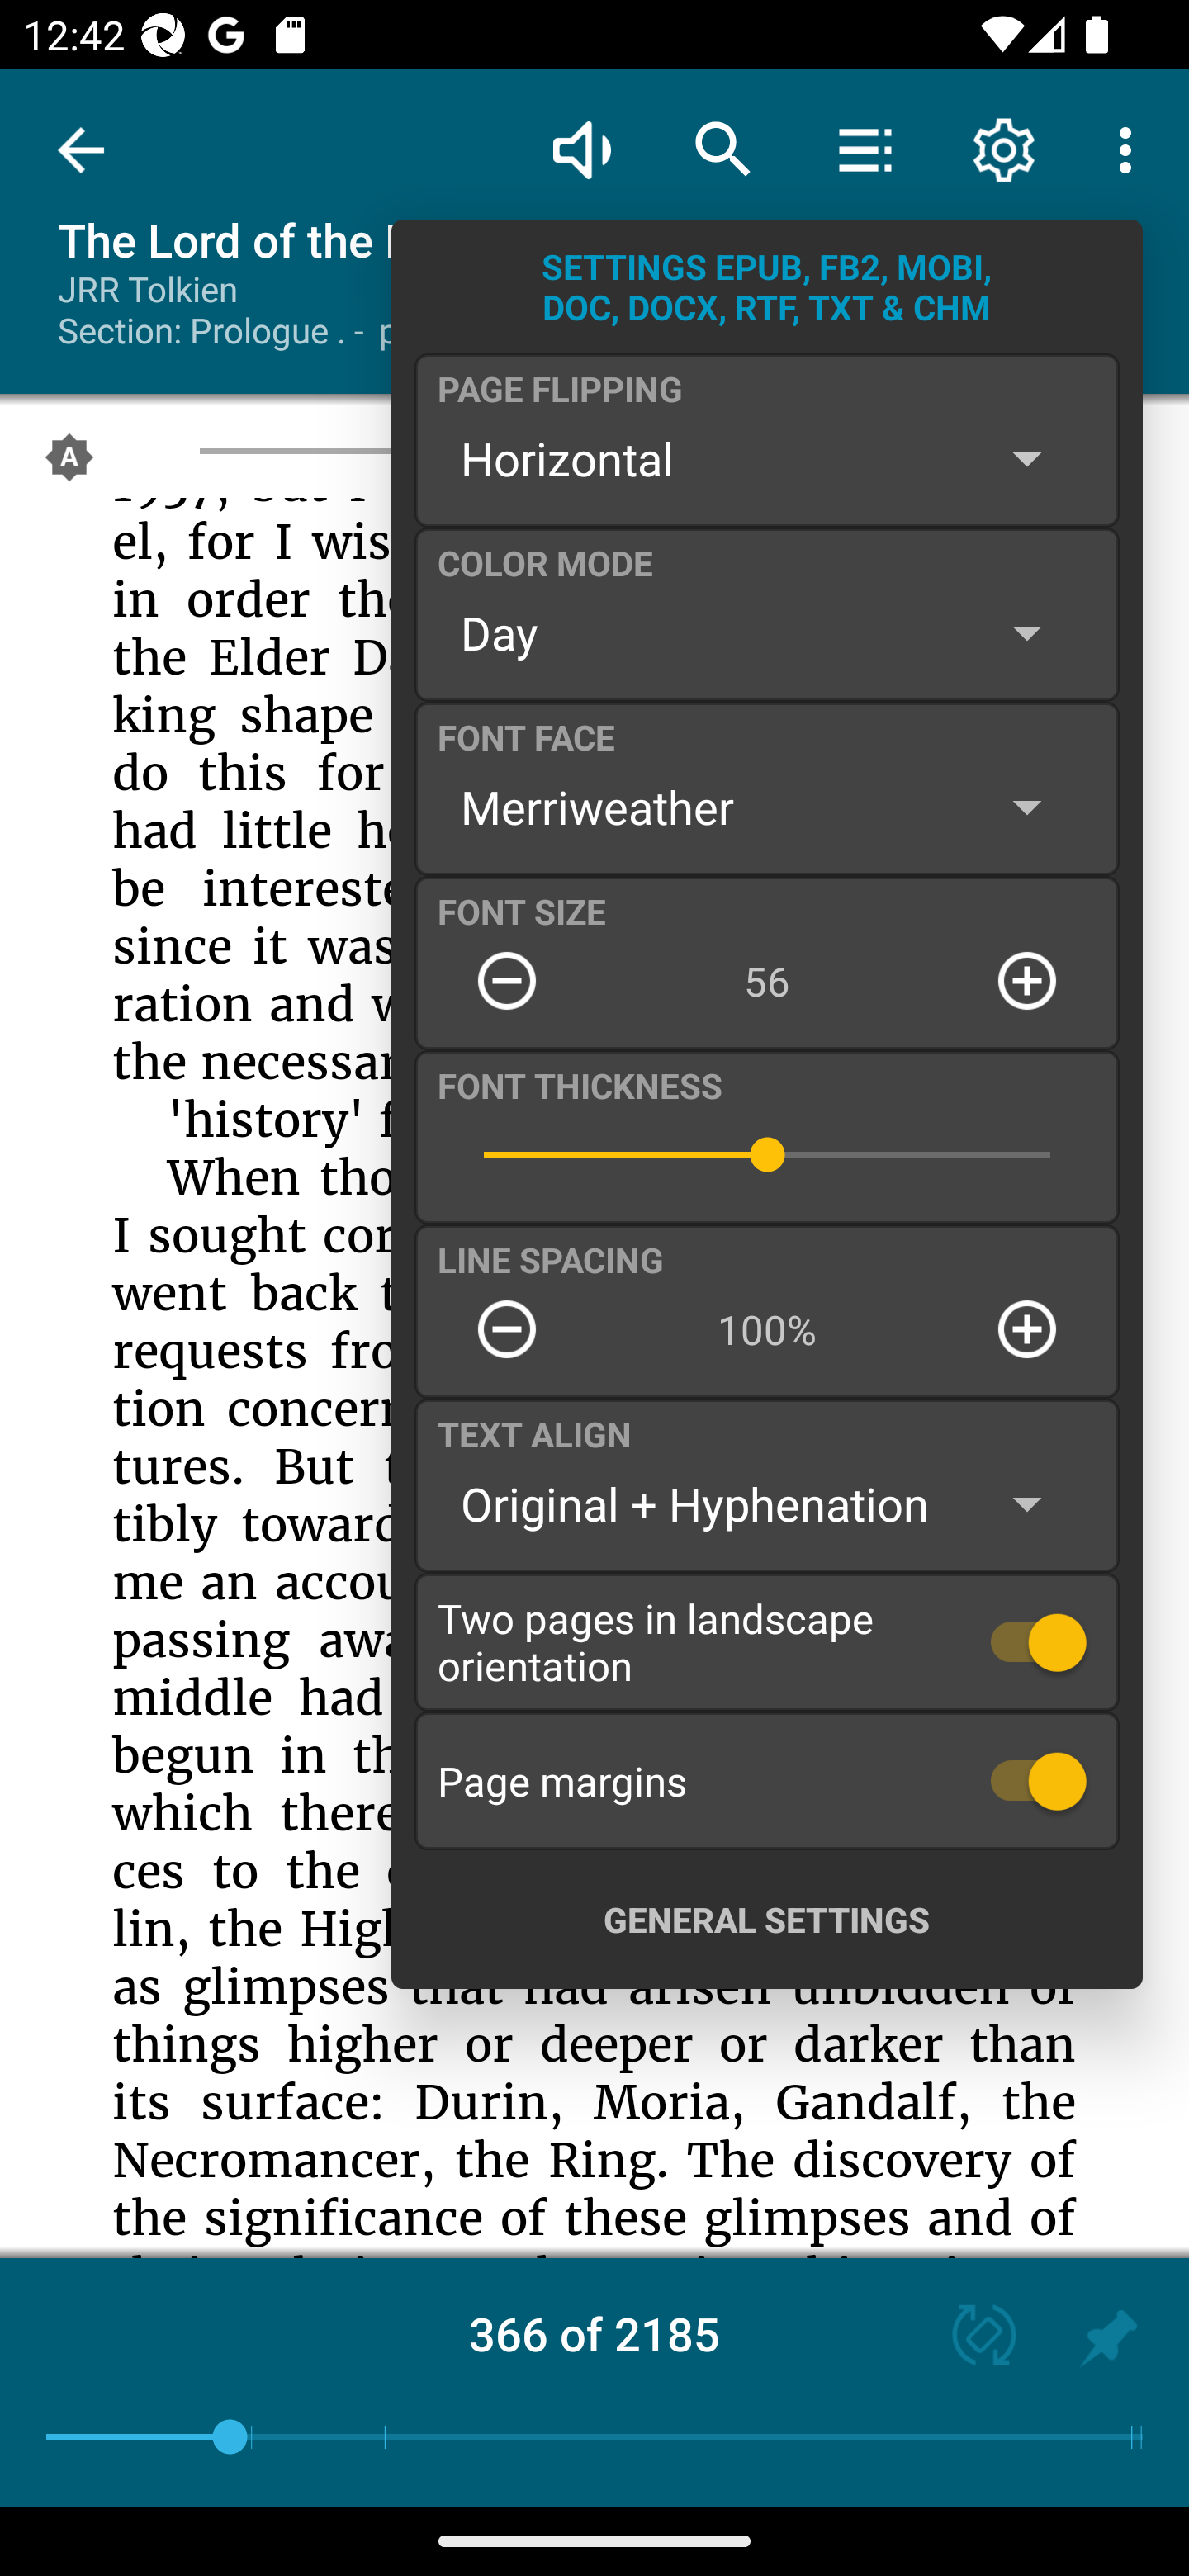  I want to click on Original + Hyphenation, so click(766, 1504).